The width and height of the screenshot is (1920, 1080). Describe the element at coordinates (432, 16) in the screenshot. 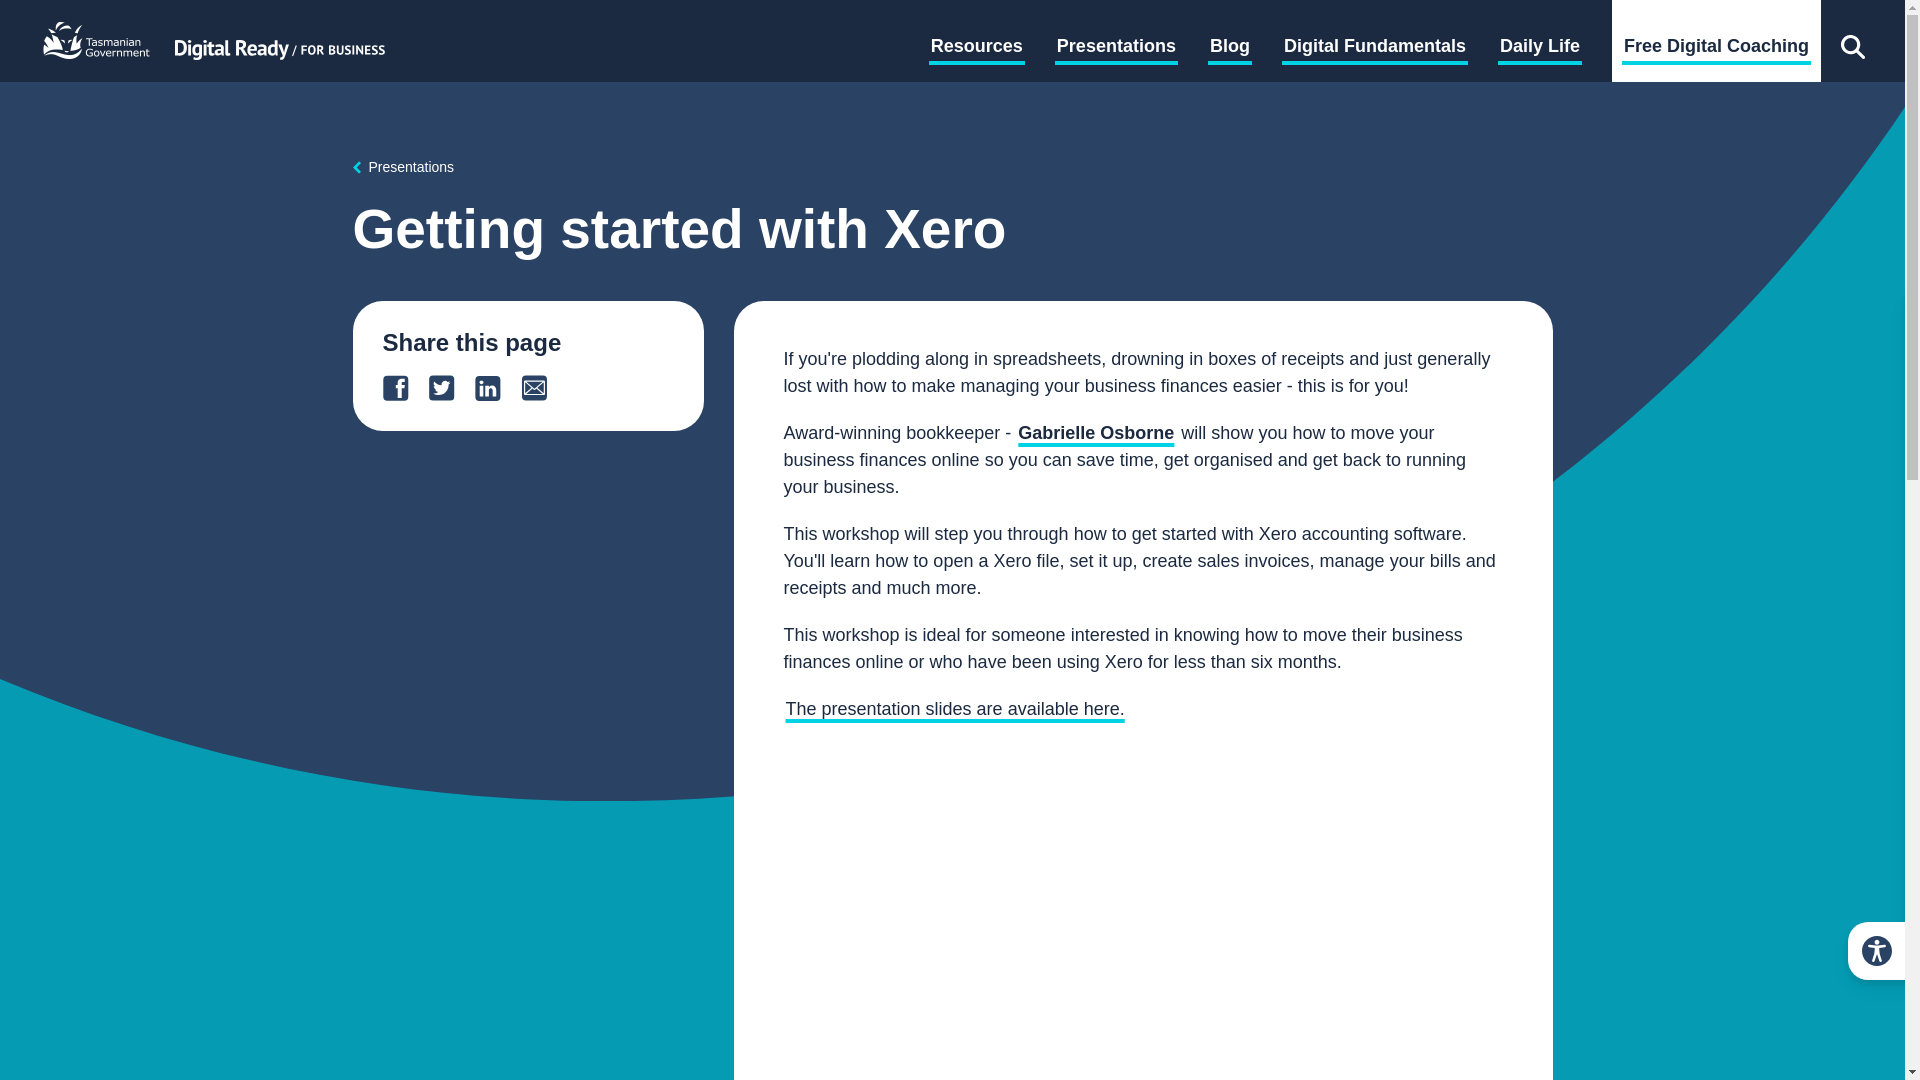

I see `Mobile` at that location.